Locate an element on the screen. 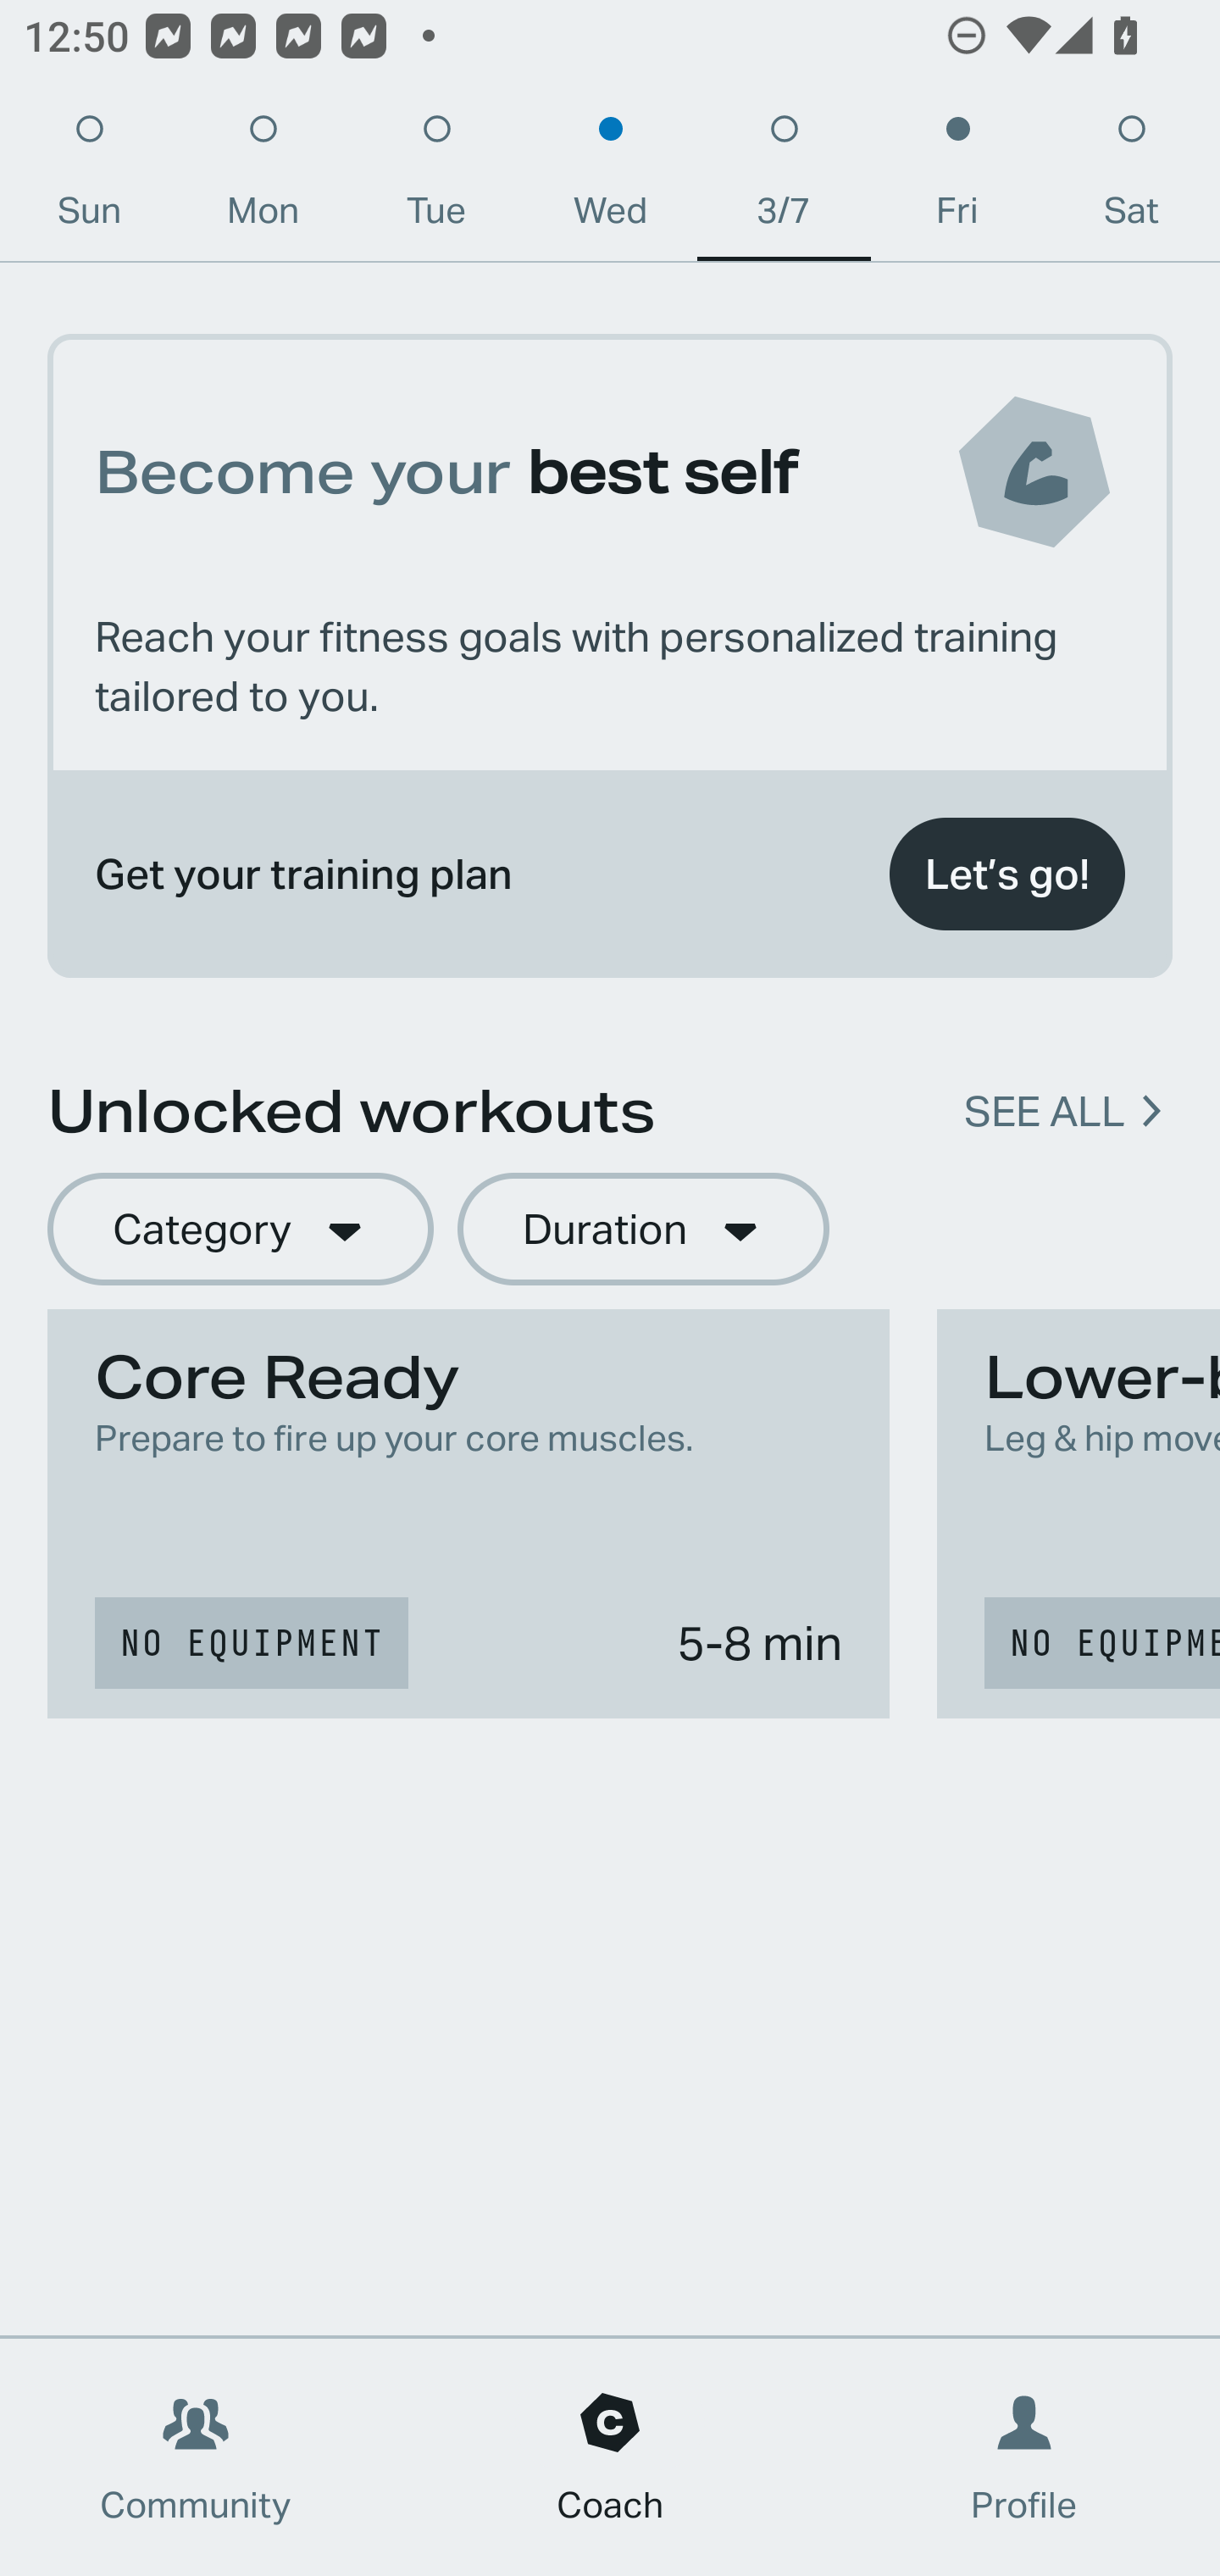 The image size is (1220, 2576). SEE ALL is located at coordinates (1044, 1112).